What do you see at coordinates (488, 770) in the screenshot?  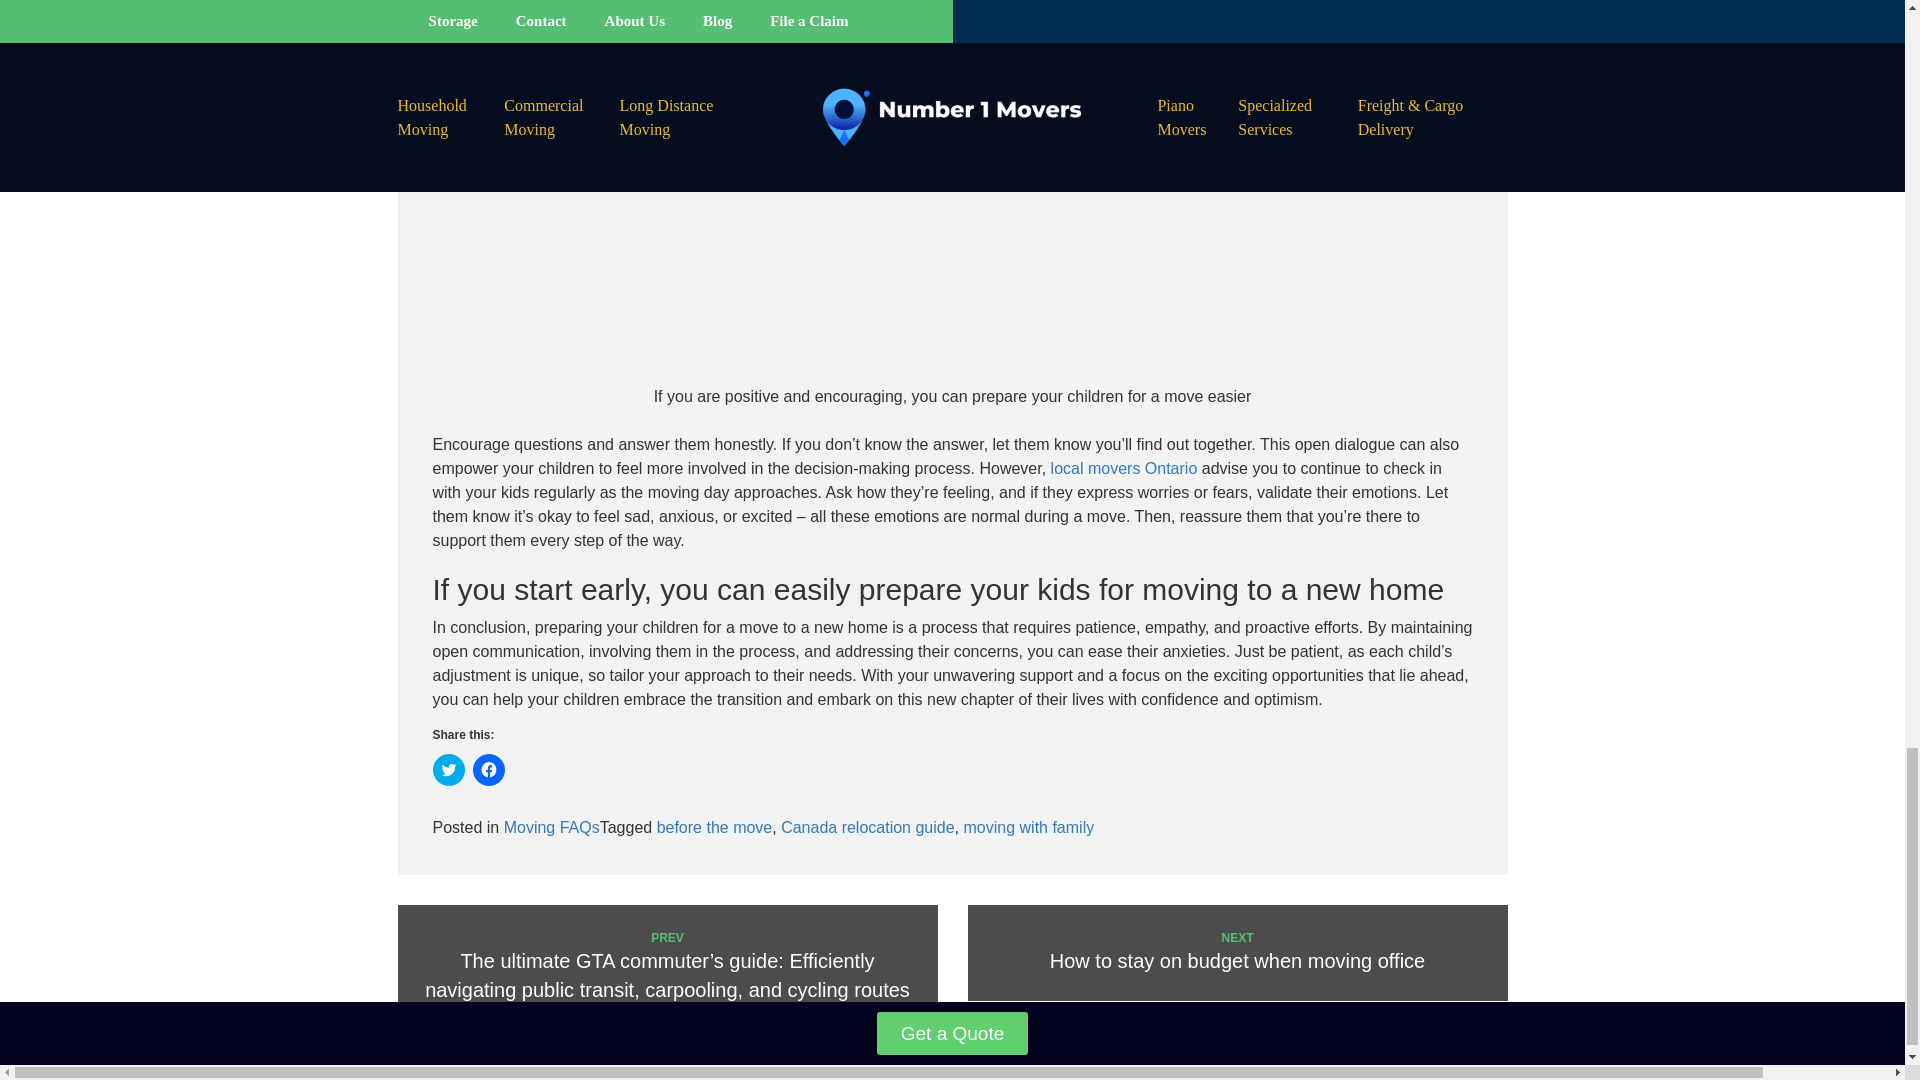 I see `local movers Ontario` at bounding box center [488, 770].